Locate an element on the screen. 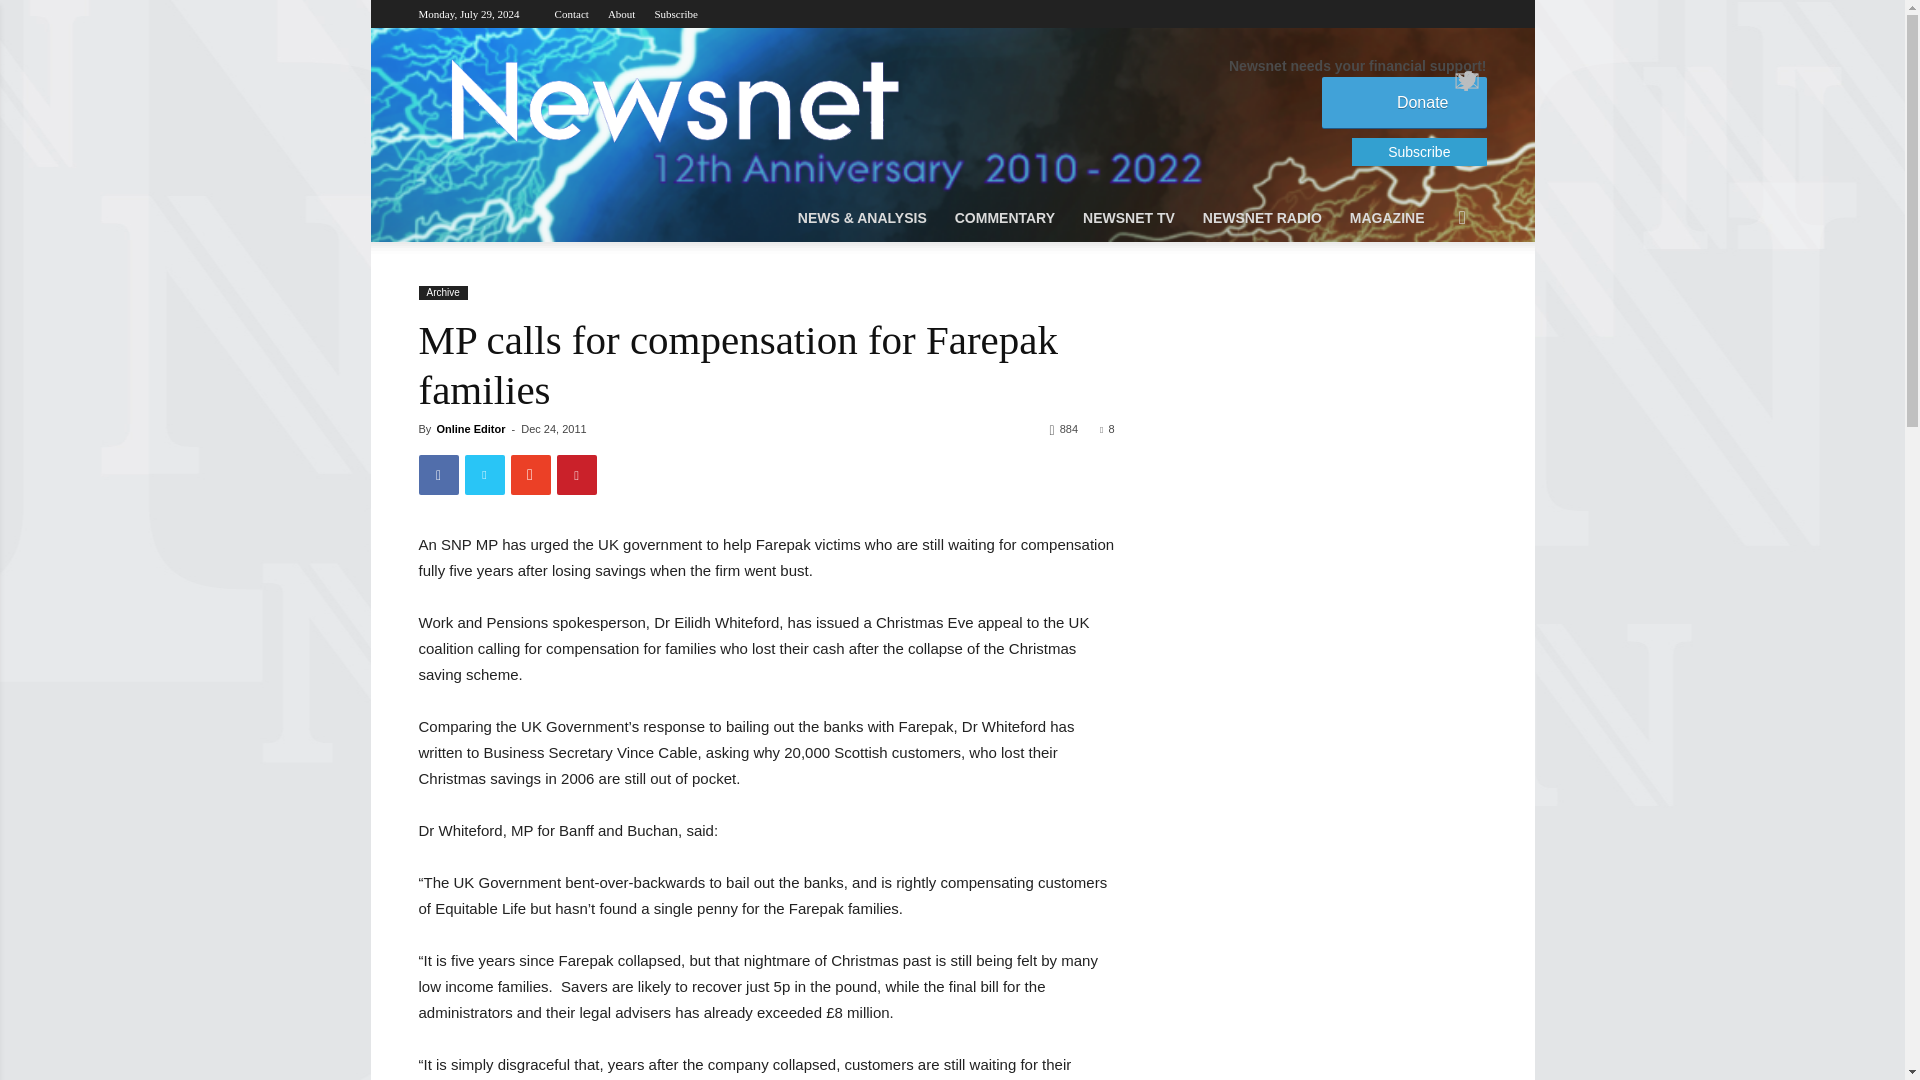  MAGAZINE is located at coordinates (1387, 218).